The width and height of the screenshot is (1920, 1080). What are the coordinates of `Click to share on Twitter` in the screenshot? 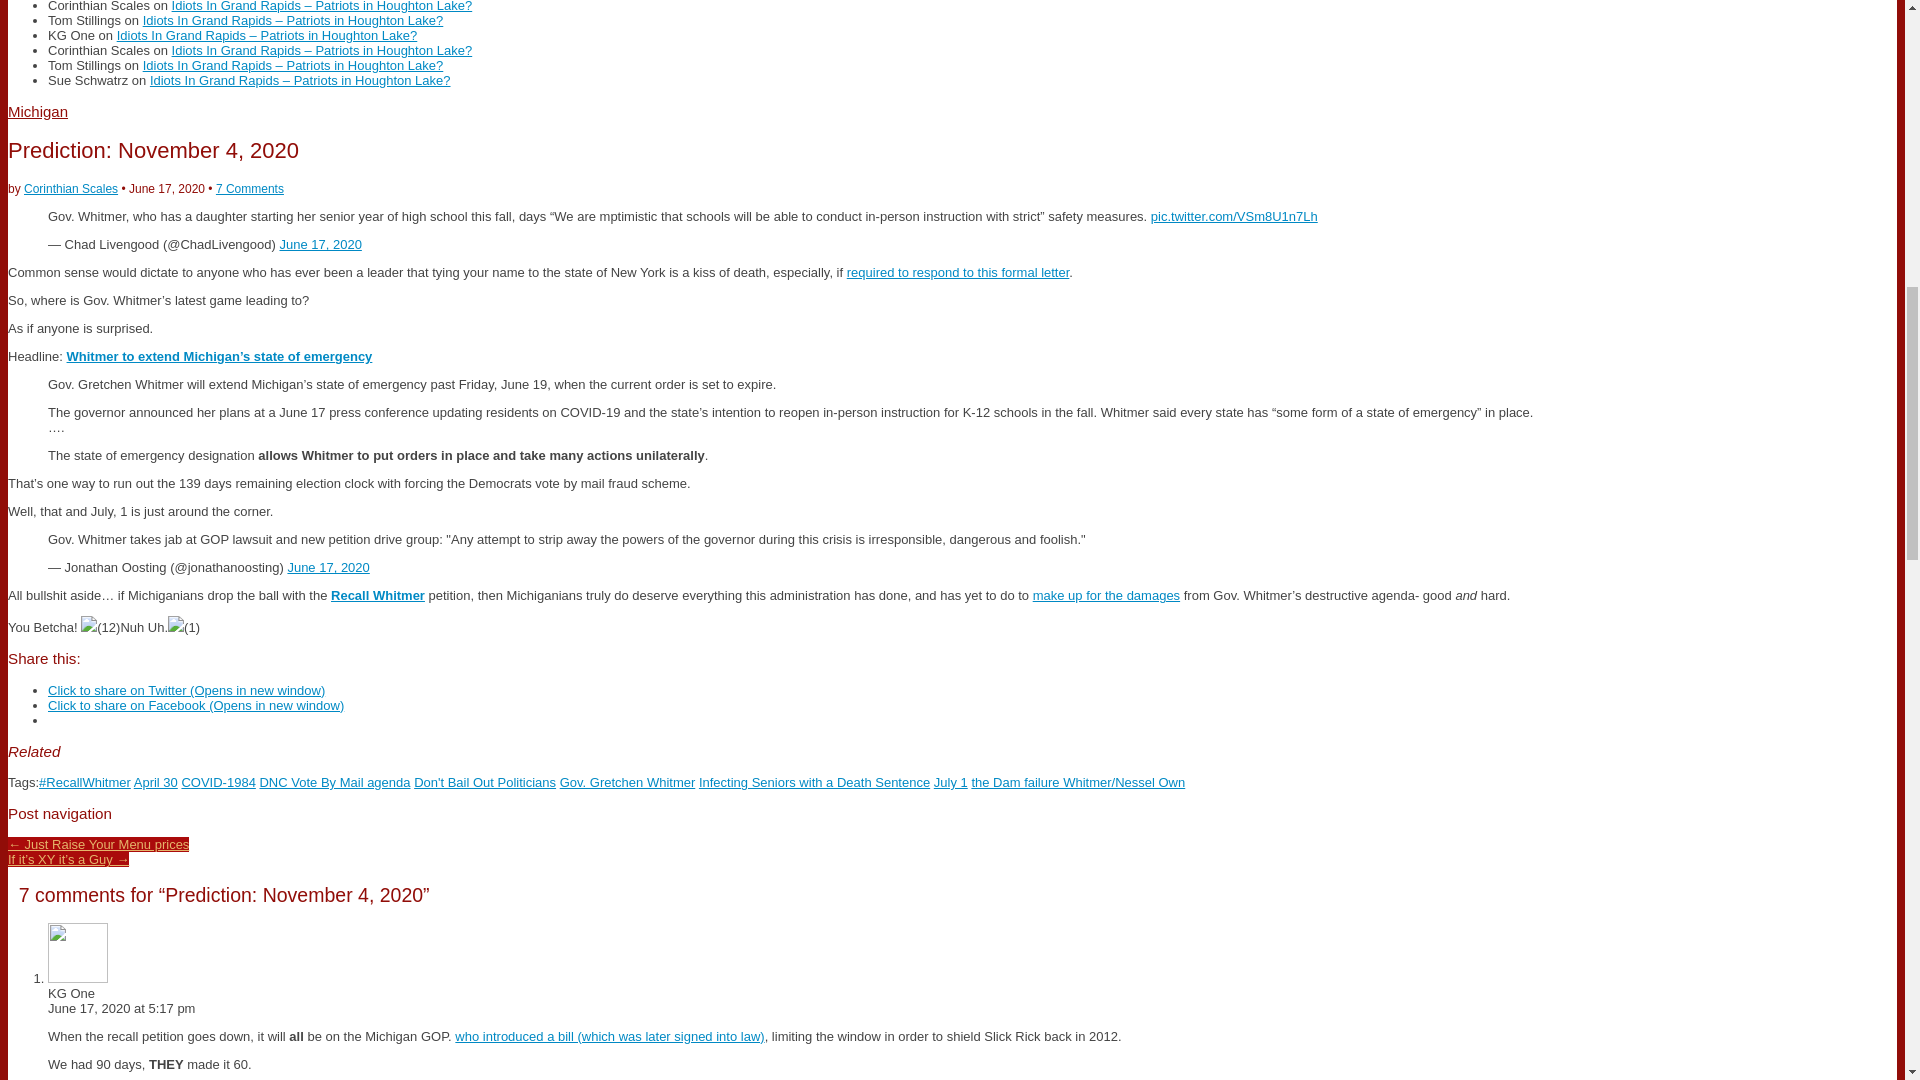 It's located at (186, 690).